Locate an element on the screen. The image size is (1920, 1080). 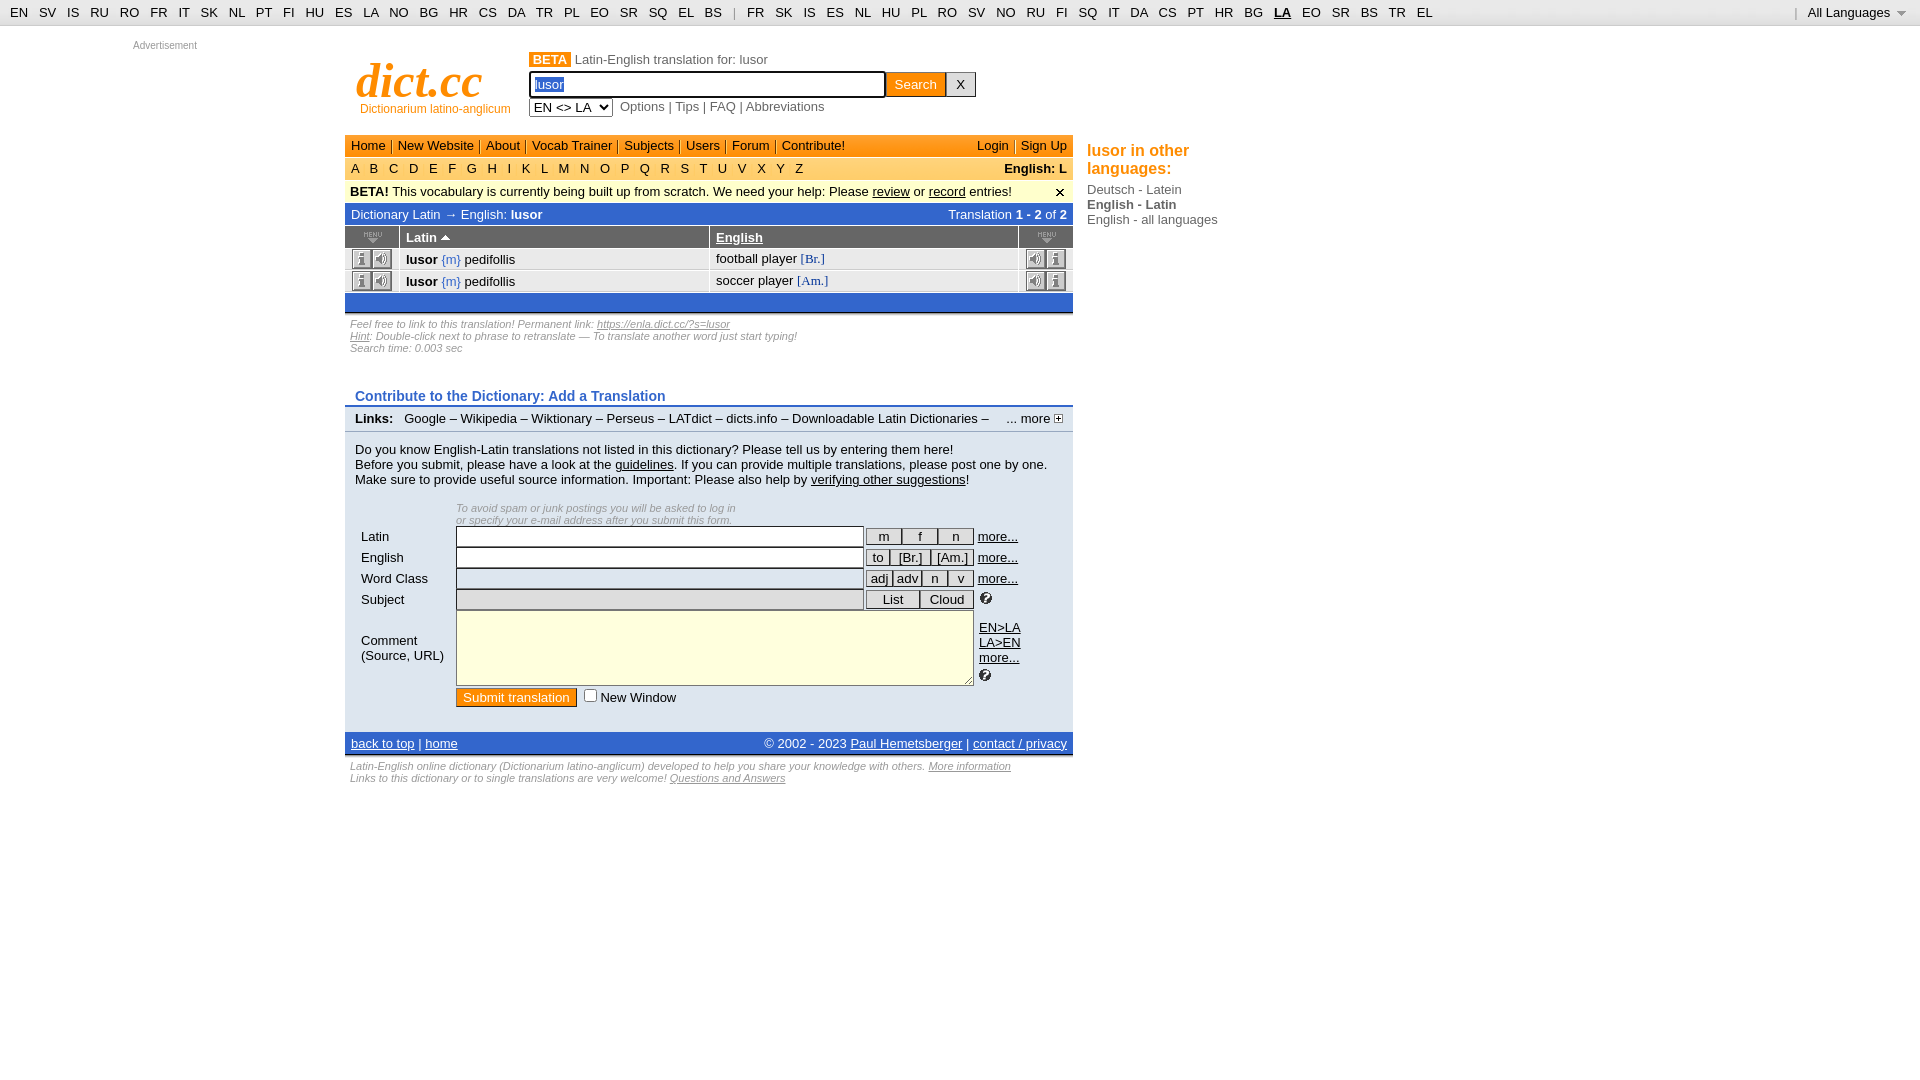
SK is located at coordinates (784, 12).